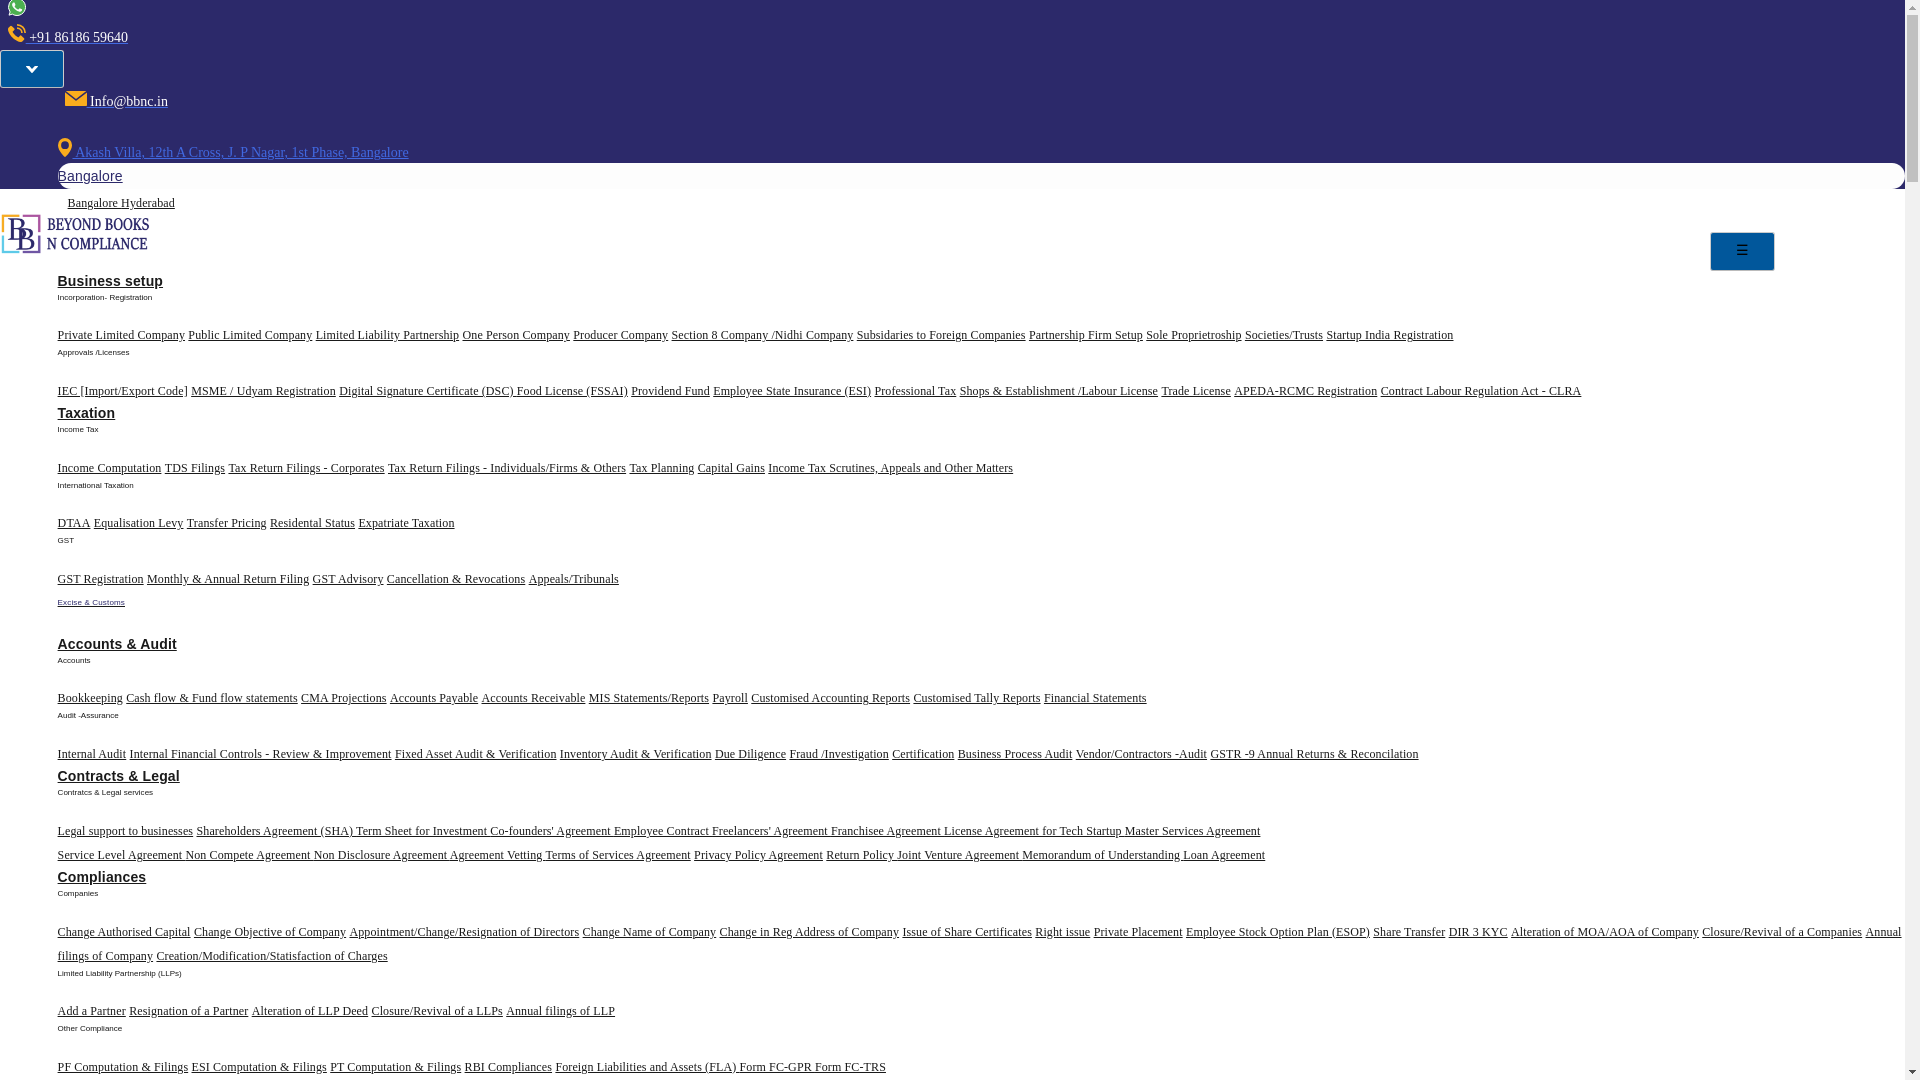  Describe the element at coordinates (1196, 391) in the screenshot. I see `Trade License` at that location.